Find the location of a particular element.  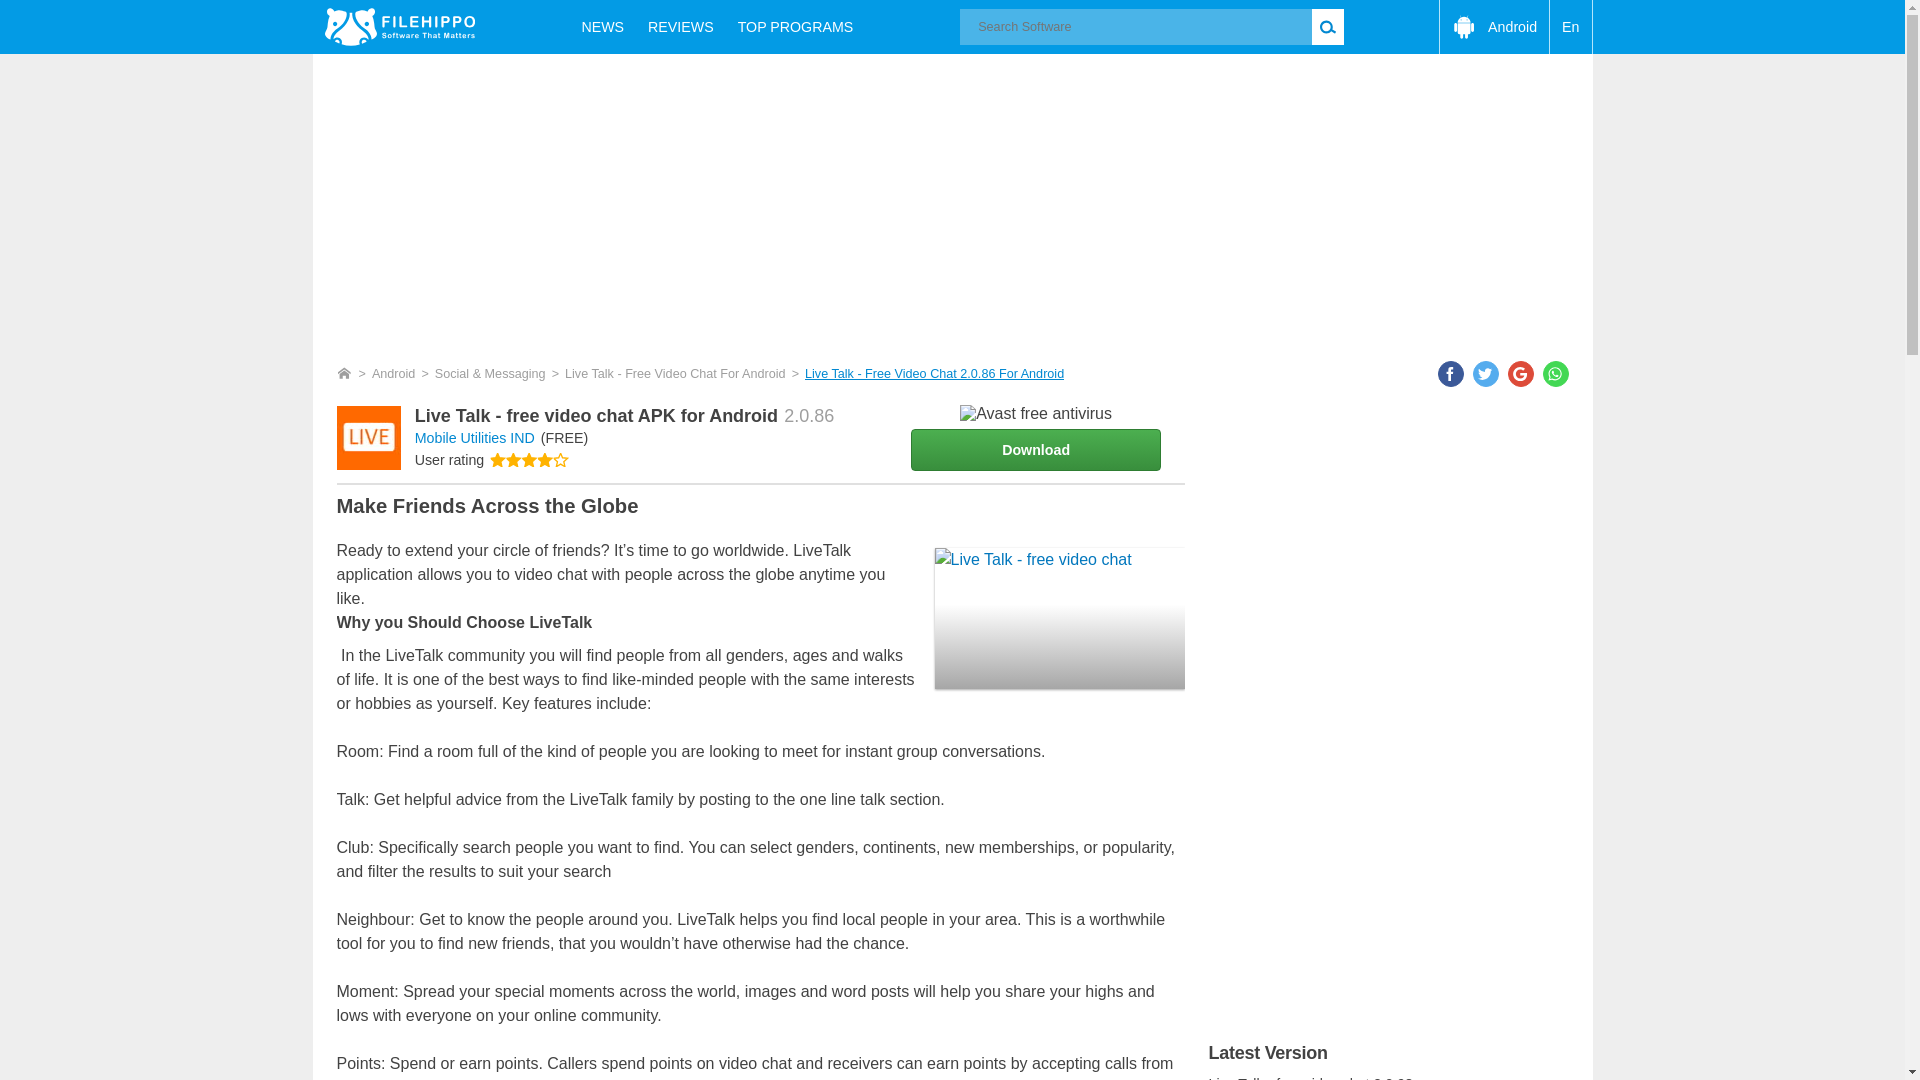

Live Talk - Free Video Chat 2.0.86 For Android is located at coordinates (934, 374).